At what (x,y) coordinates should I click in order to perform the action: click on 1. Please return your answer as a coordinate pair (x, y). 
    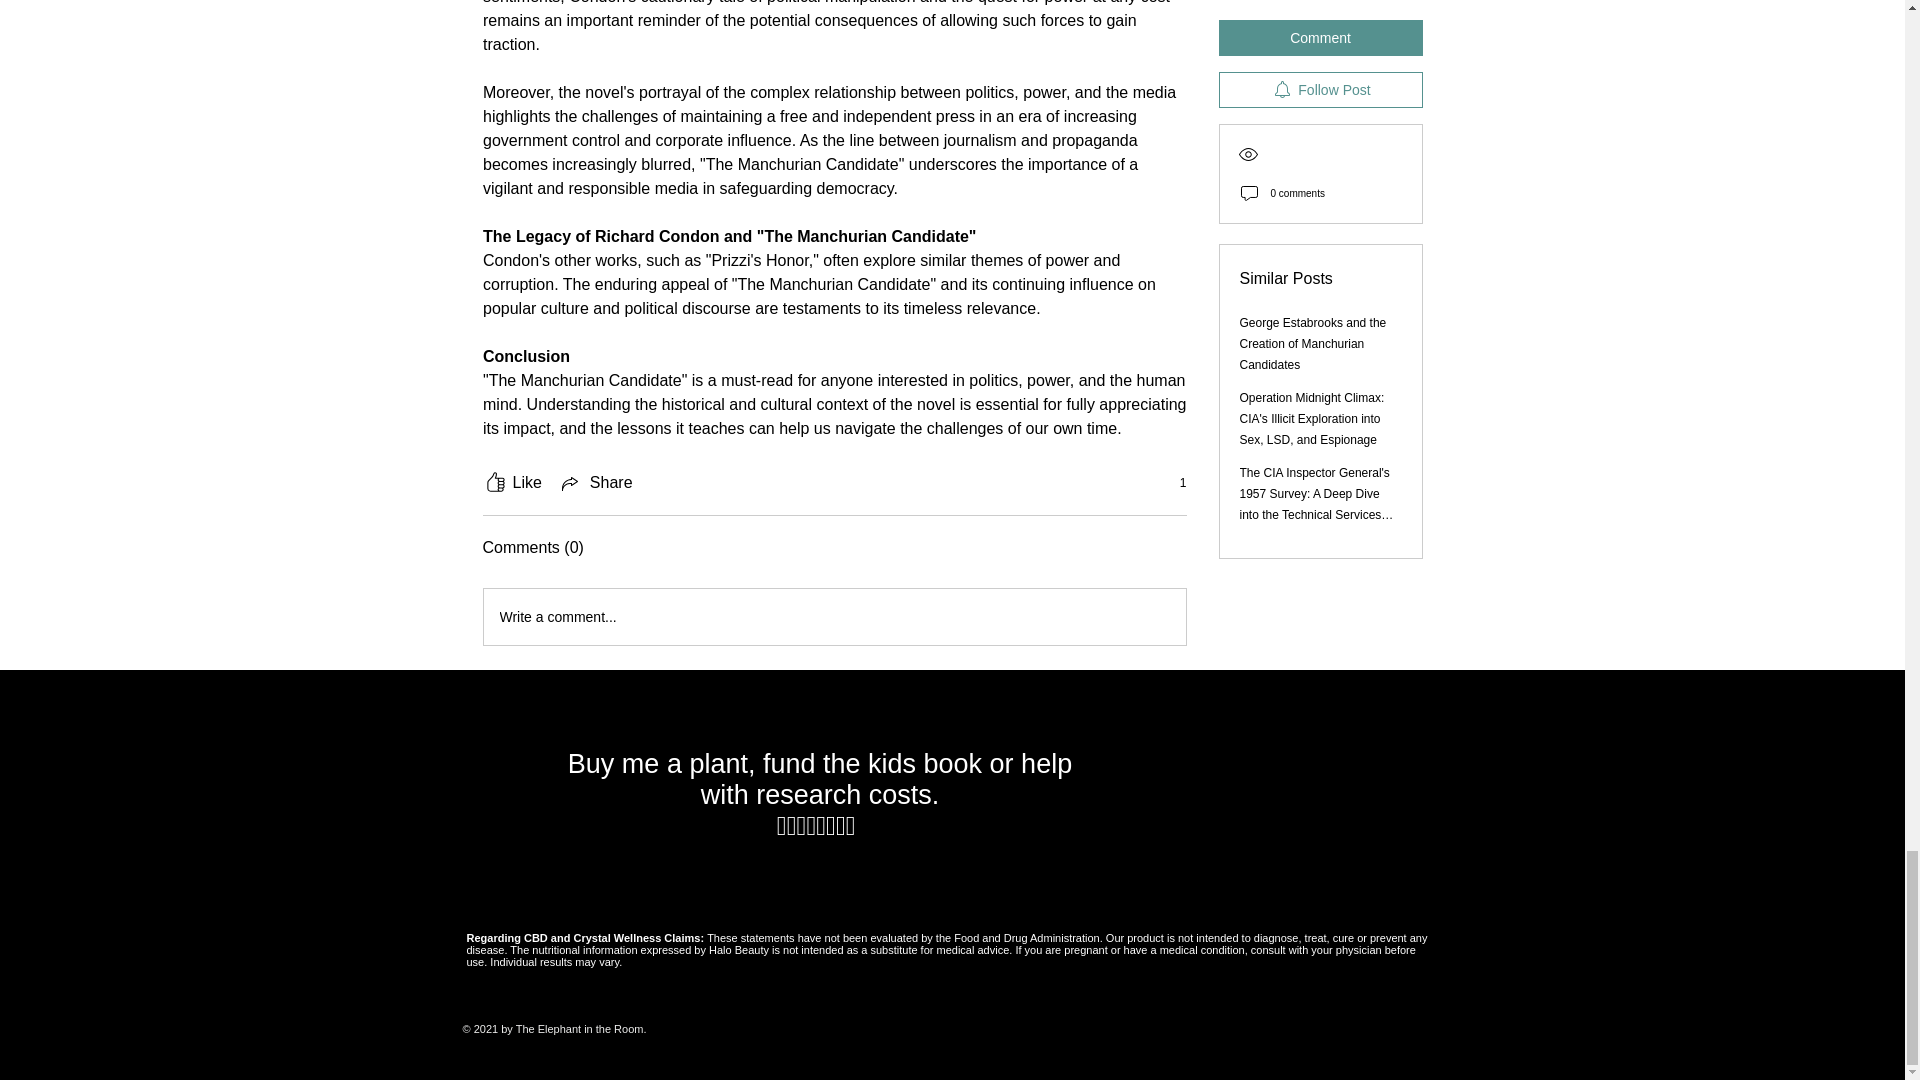
    Looking at the image, I should click on (1172, 483).